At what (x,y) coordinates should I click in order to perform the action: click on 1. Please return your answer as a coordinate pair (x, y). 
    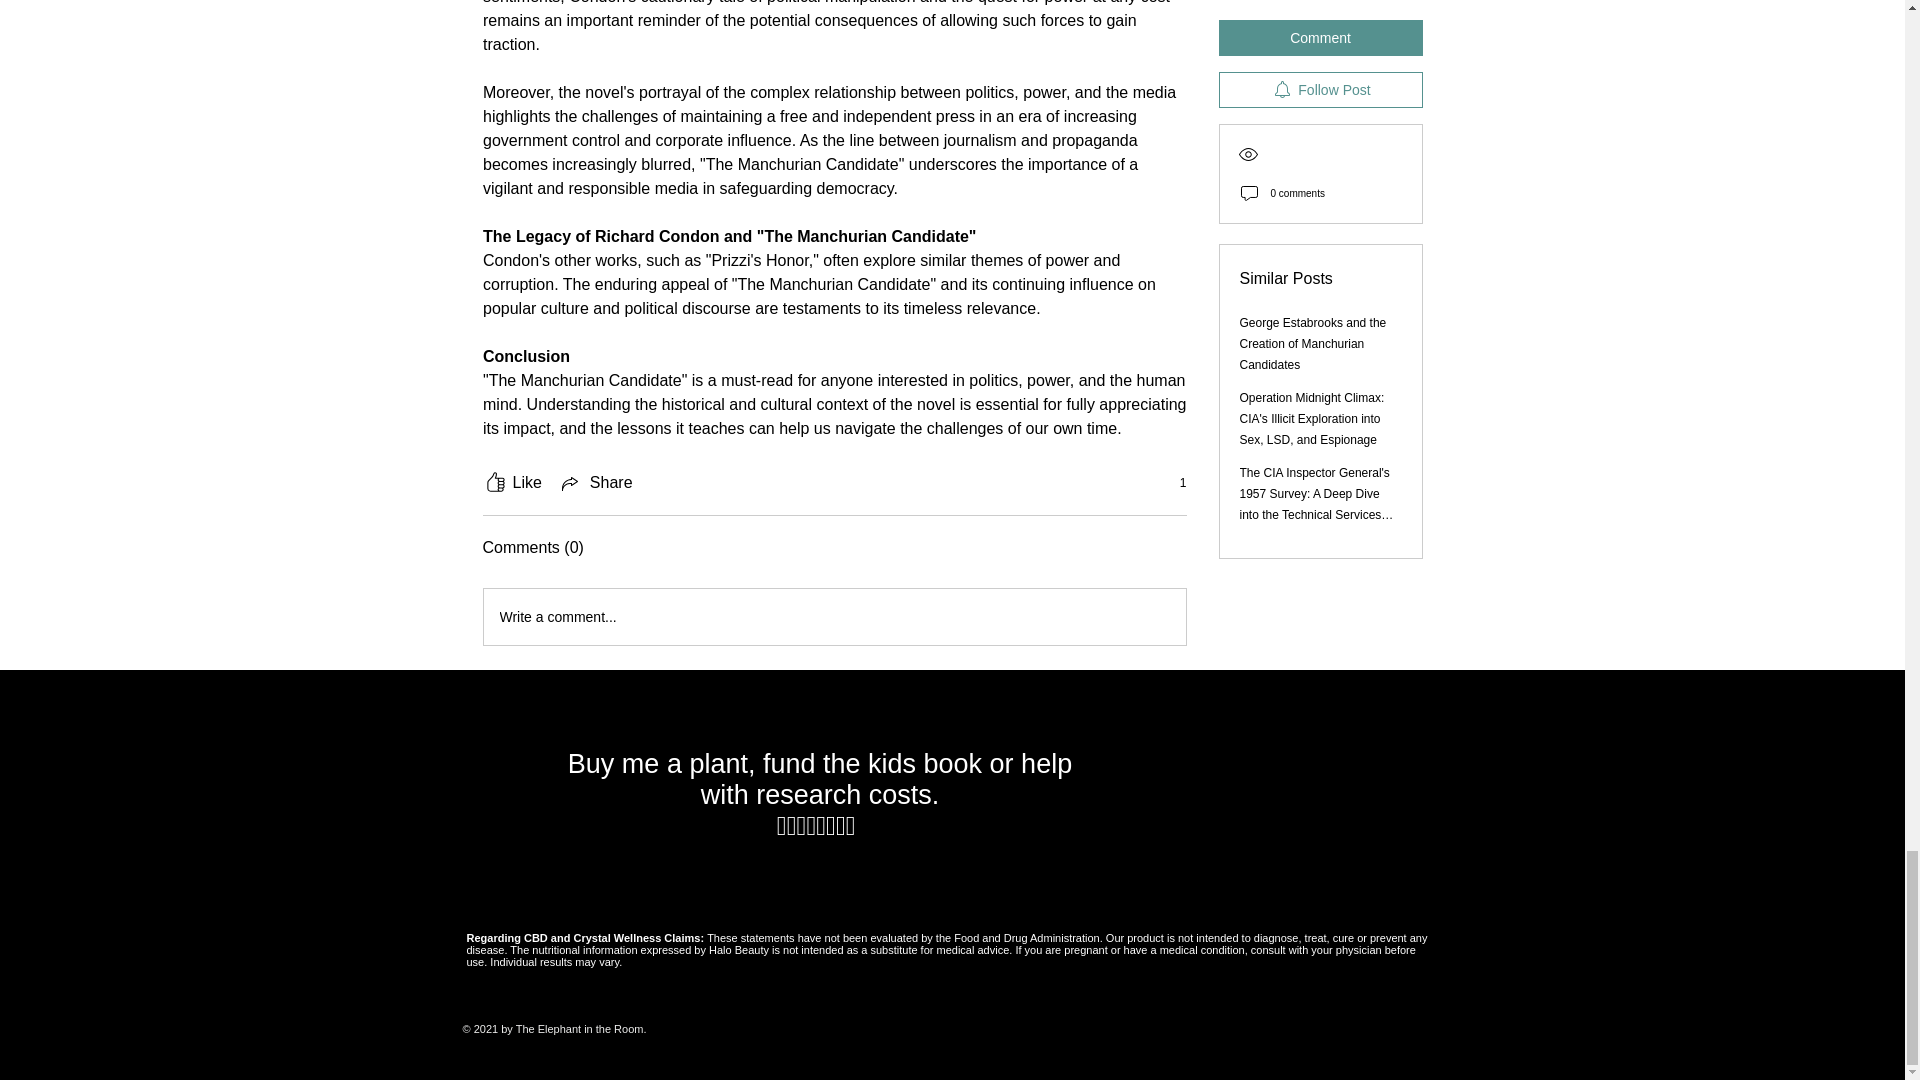
    Looking at the image, I should click on (1172, 483).